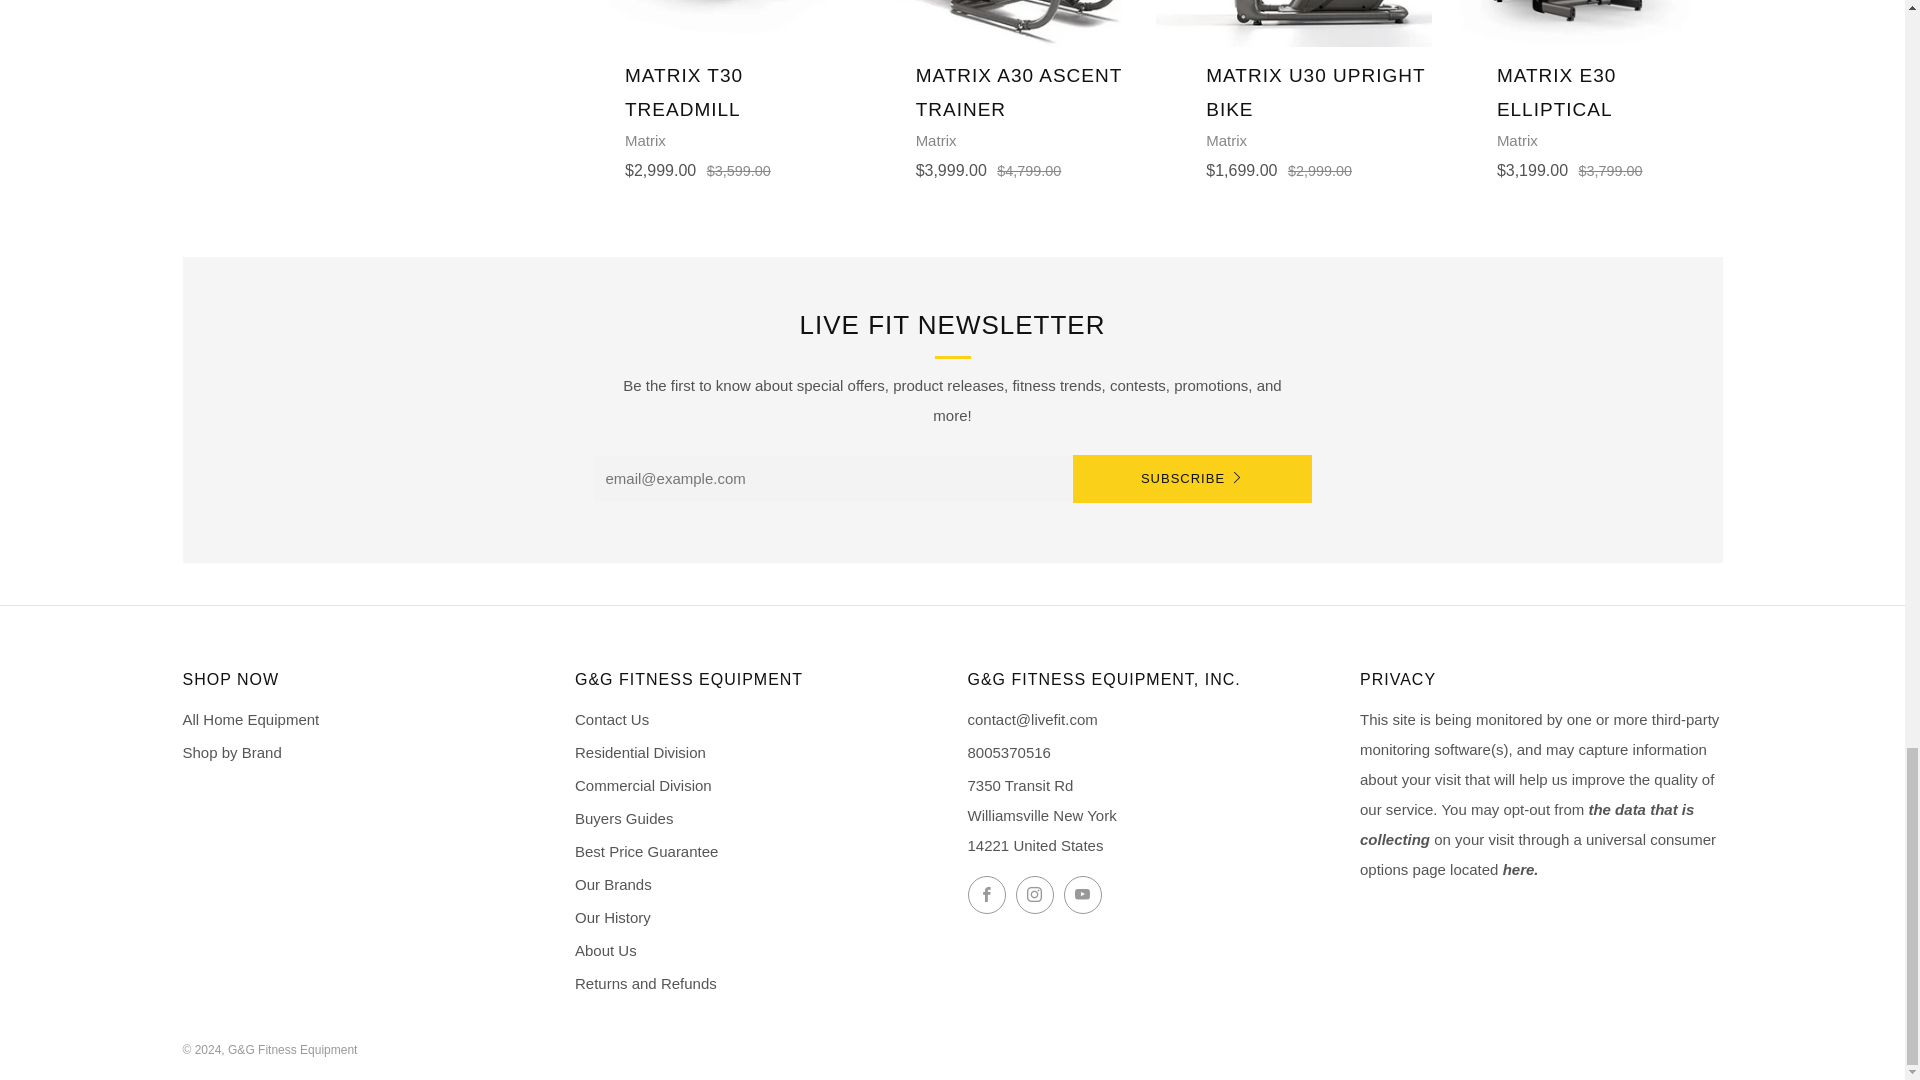  I want to click on Matrix T30 Treadmill, so click(712, 90).